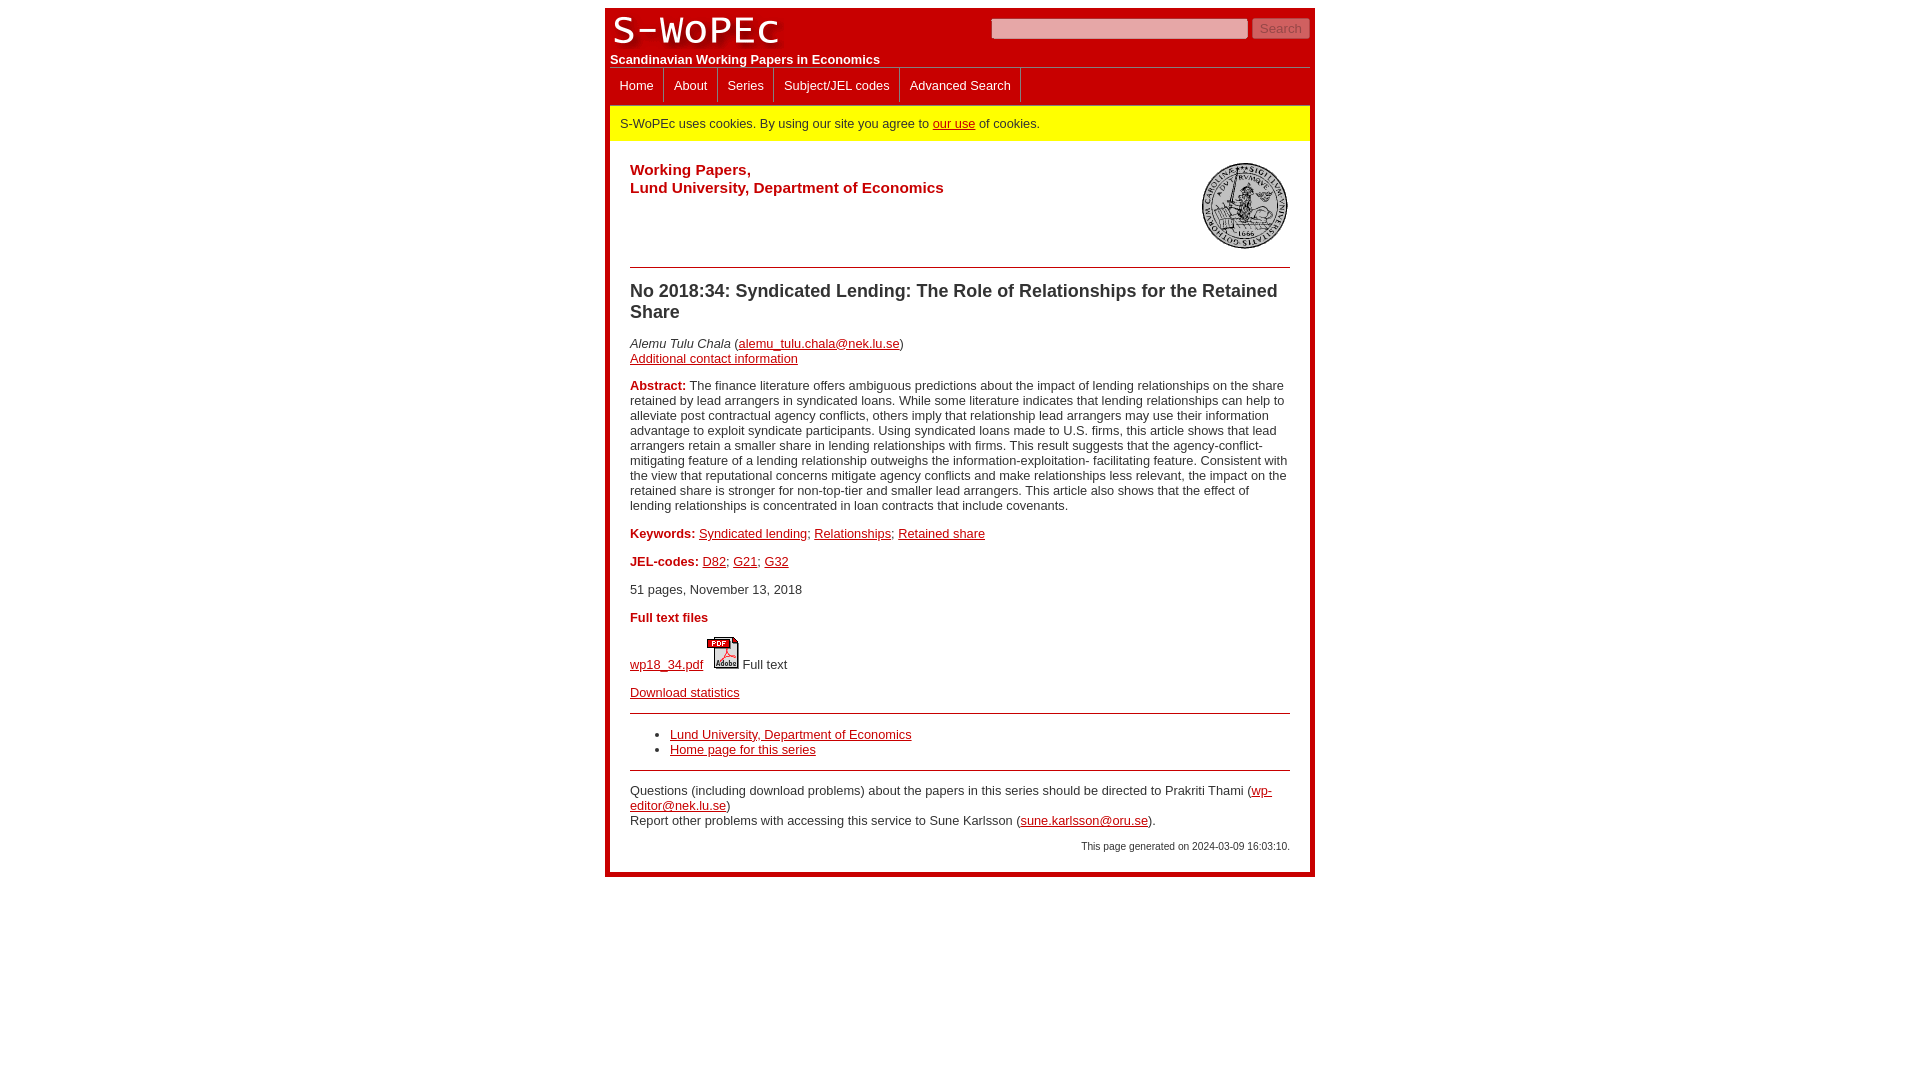  I want to click on Advanced Search, so click(960, 84).